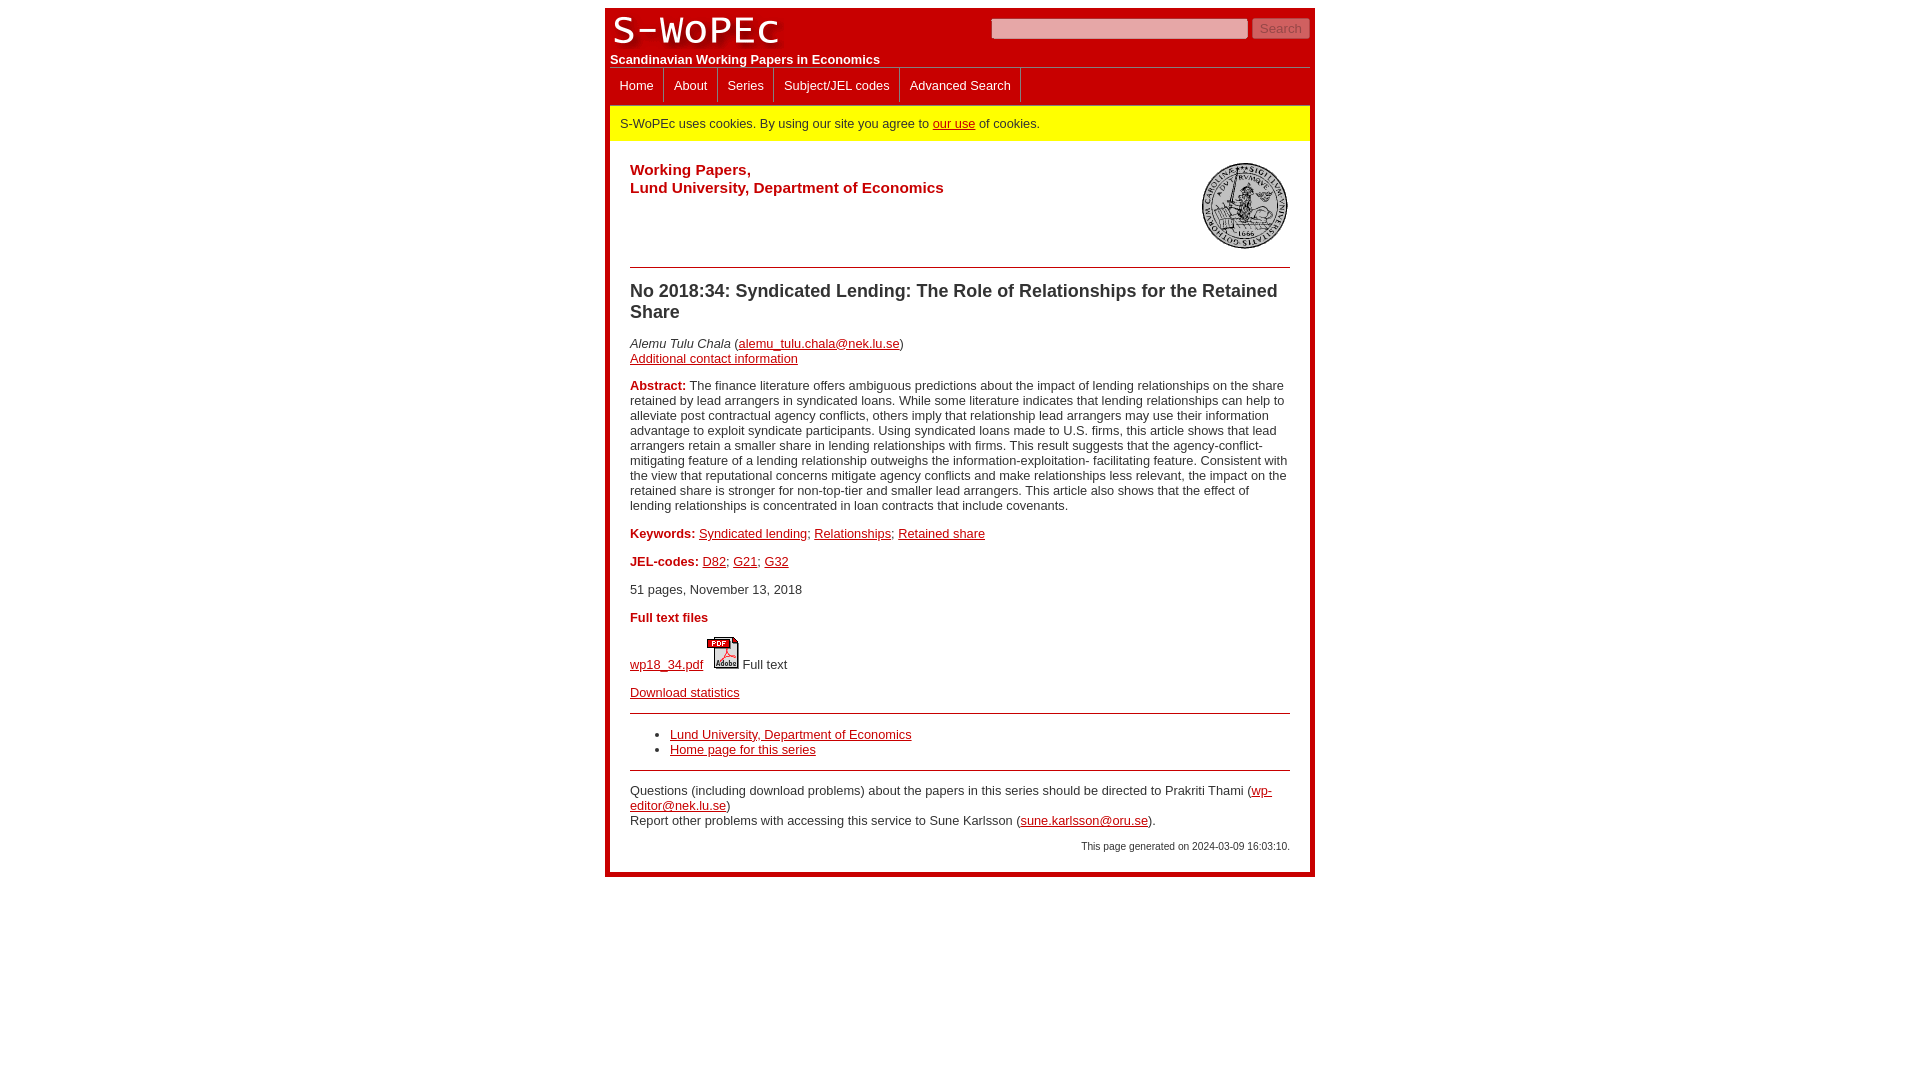  I want to click on Advanced Search, so click(960, 84).